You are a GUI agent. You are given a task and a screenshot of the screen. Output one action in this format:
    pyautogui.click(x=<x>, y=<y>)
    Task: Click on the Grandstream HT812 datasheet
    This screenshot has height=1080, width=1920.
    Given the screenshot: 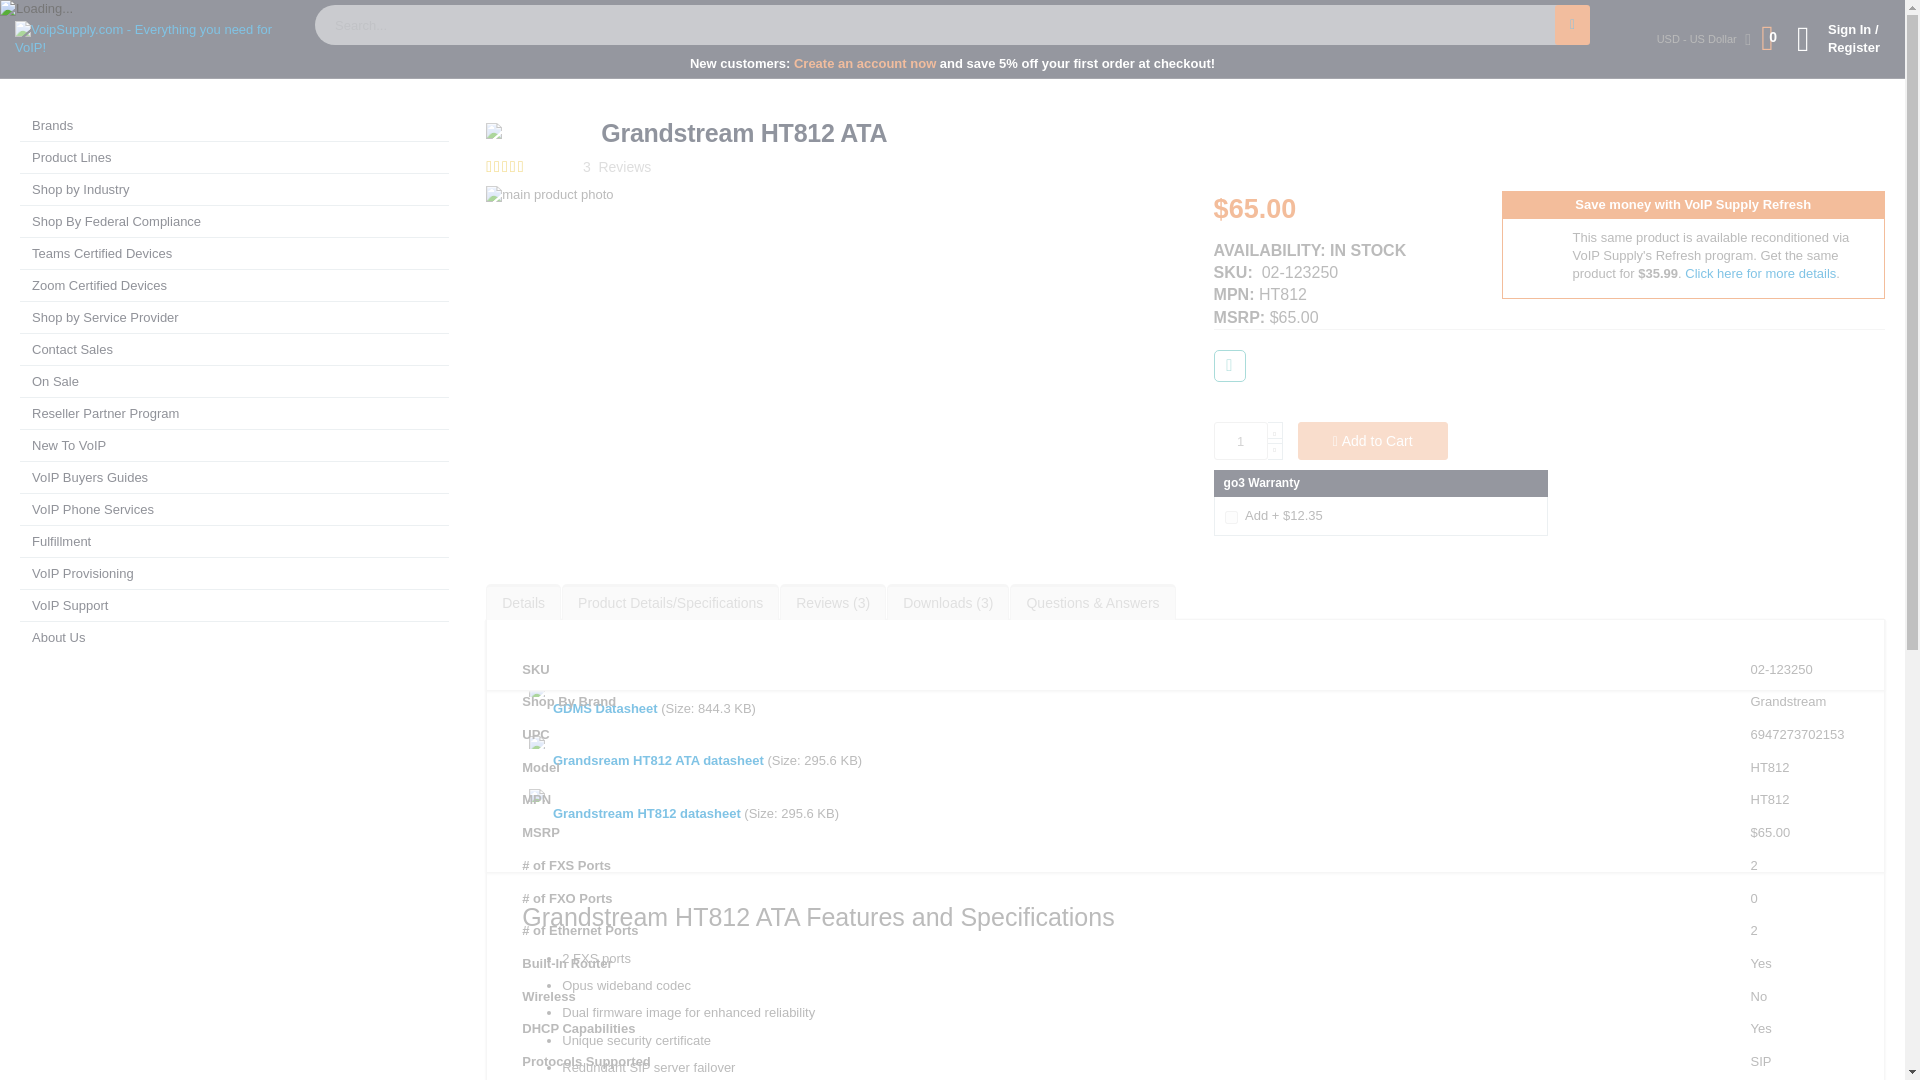 What is the action you would take?
    pyautogui.click(x=646, y=812)
    